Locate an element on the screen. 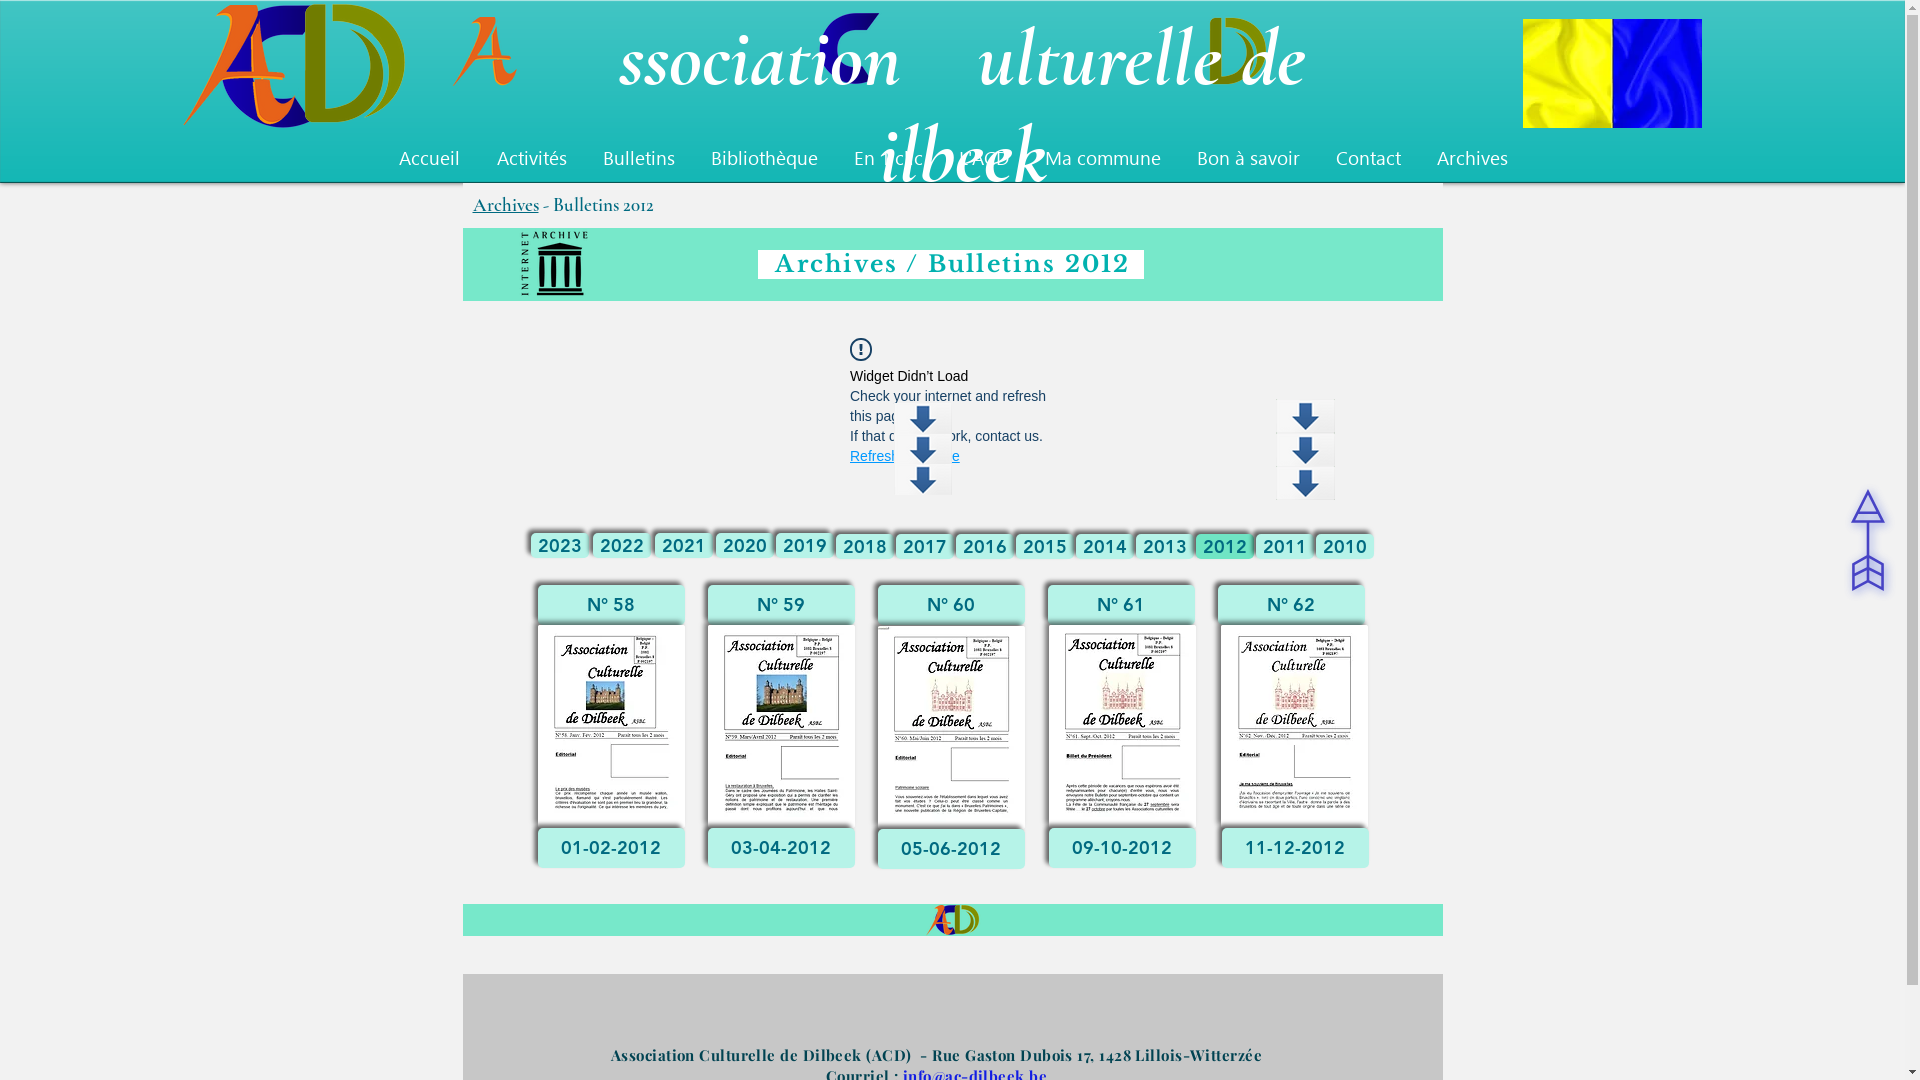 Image resolution: width=1920 pixels, height=1080 pixels. 2016 is located at coordinates (984, 546).